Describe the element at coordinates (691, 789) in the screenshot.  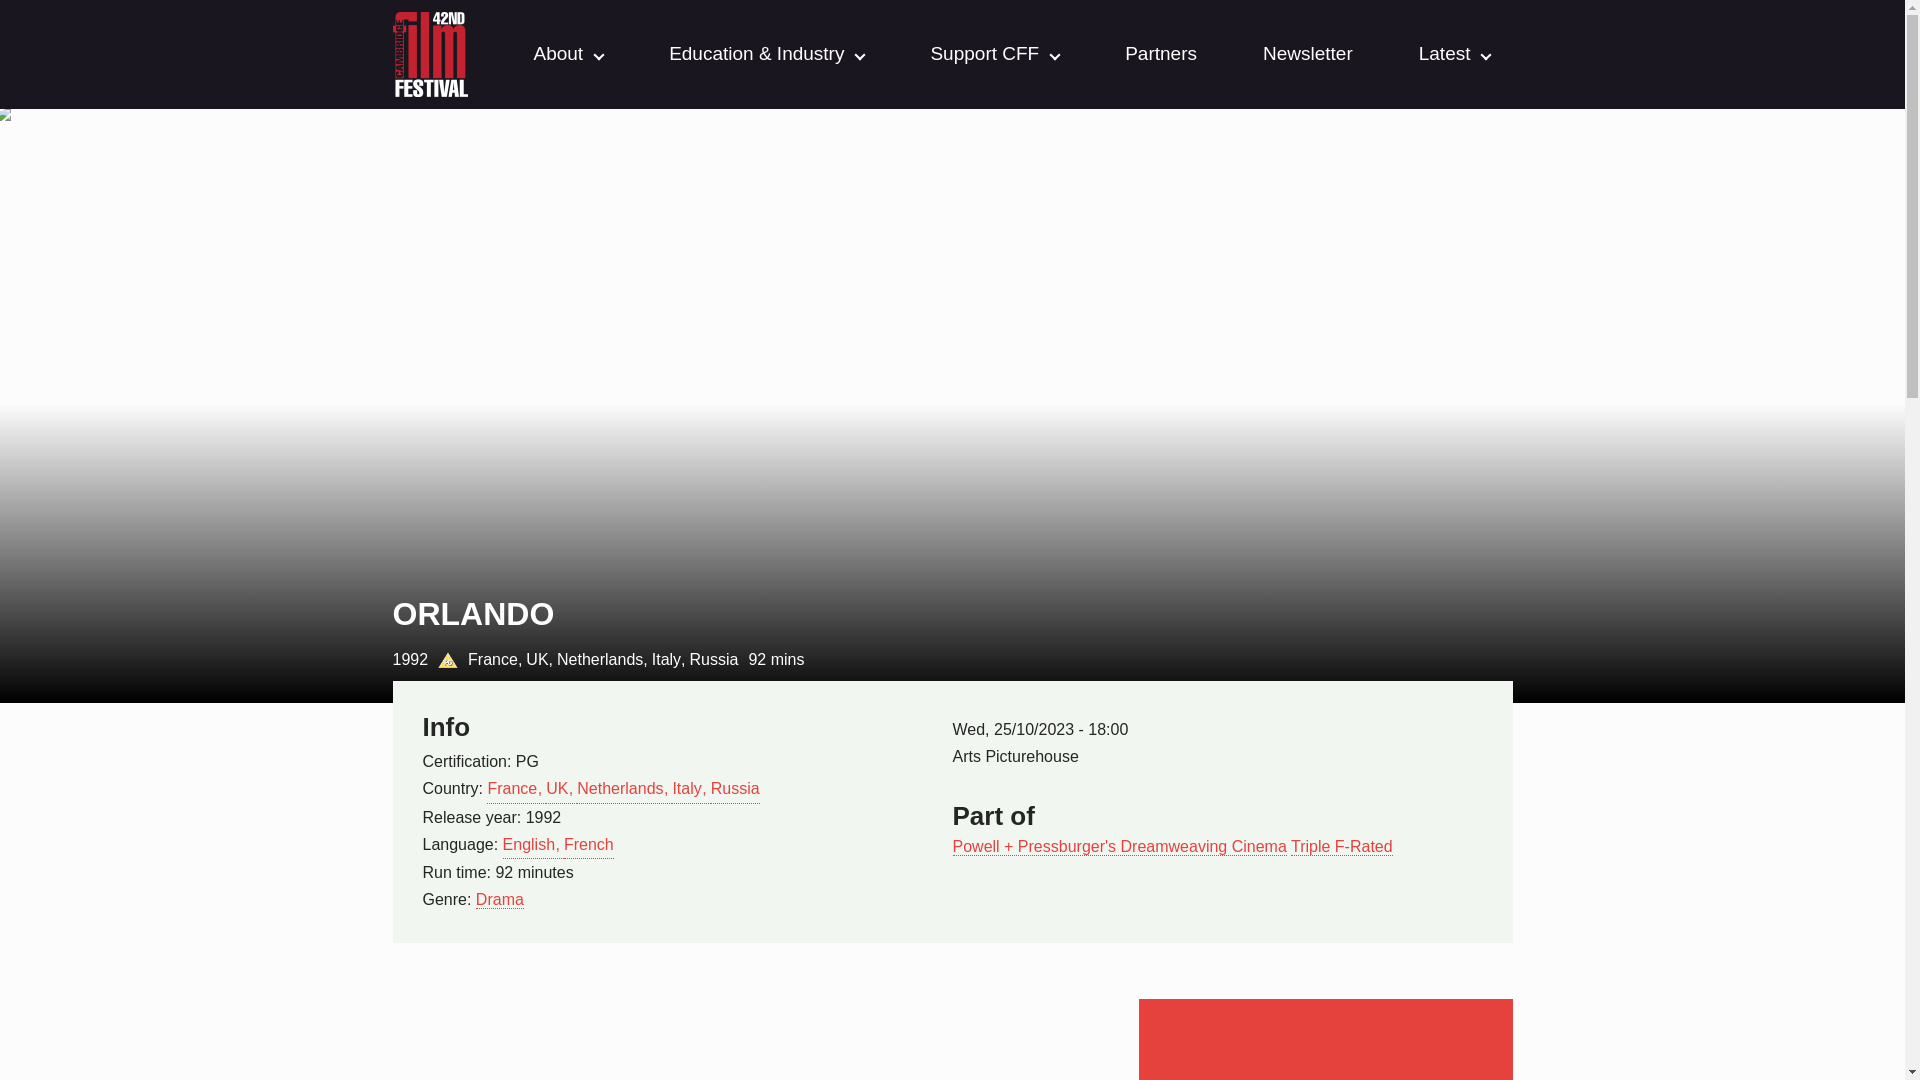
I see `Italy` at that location.